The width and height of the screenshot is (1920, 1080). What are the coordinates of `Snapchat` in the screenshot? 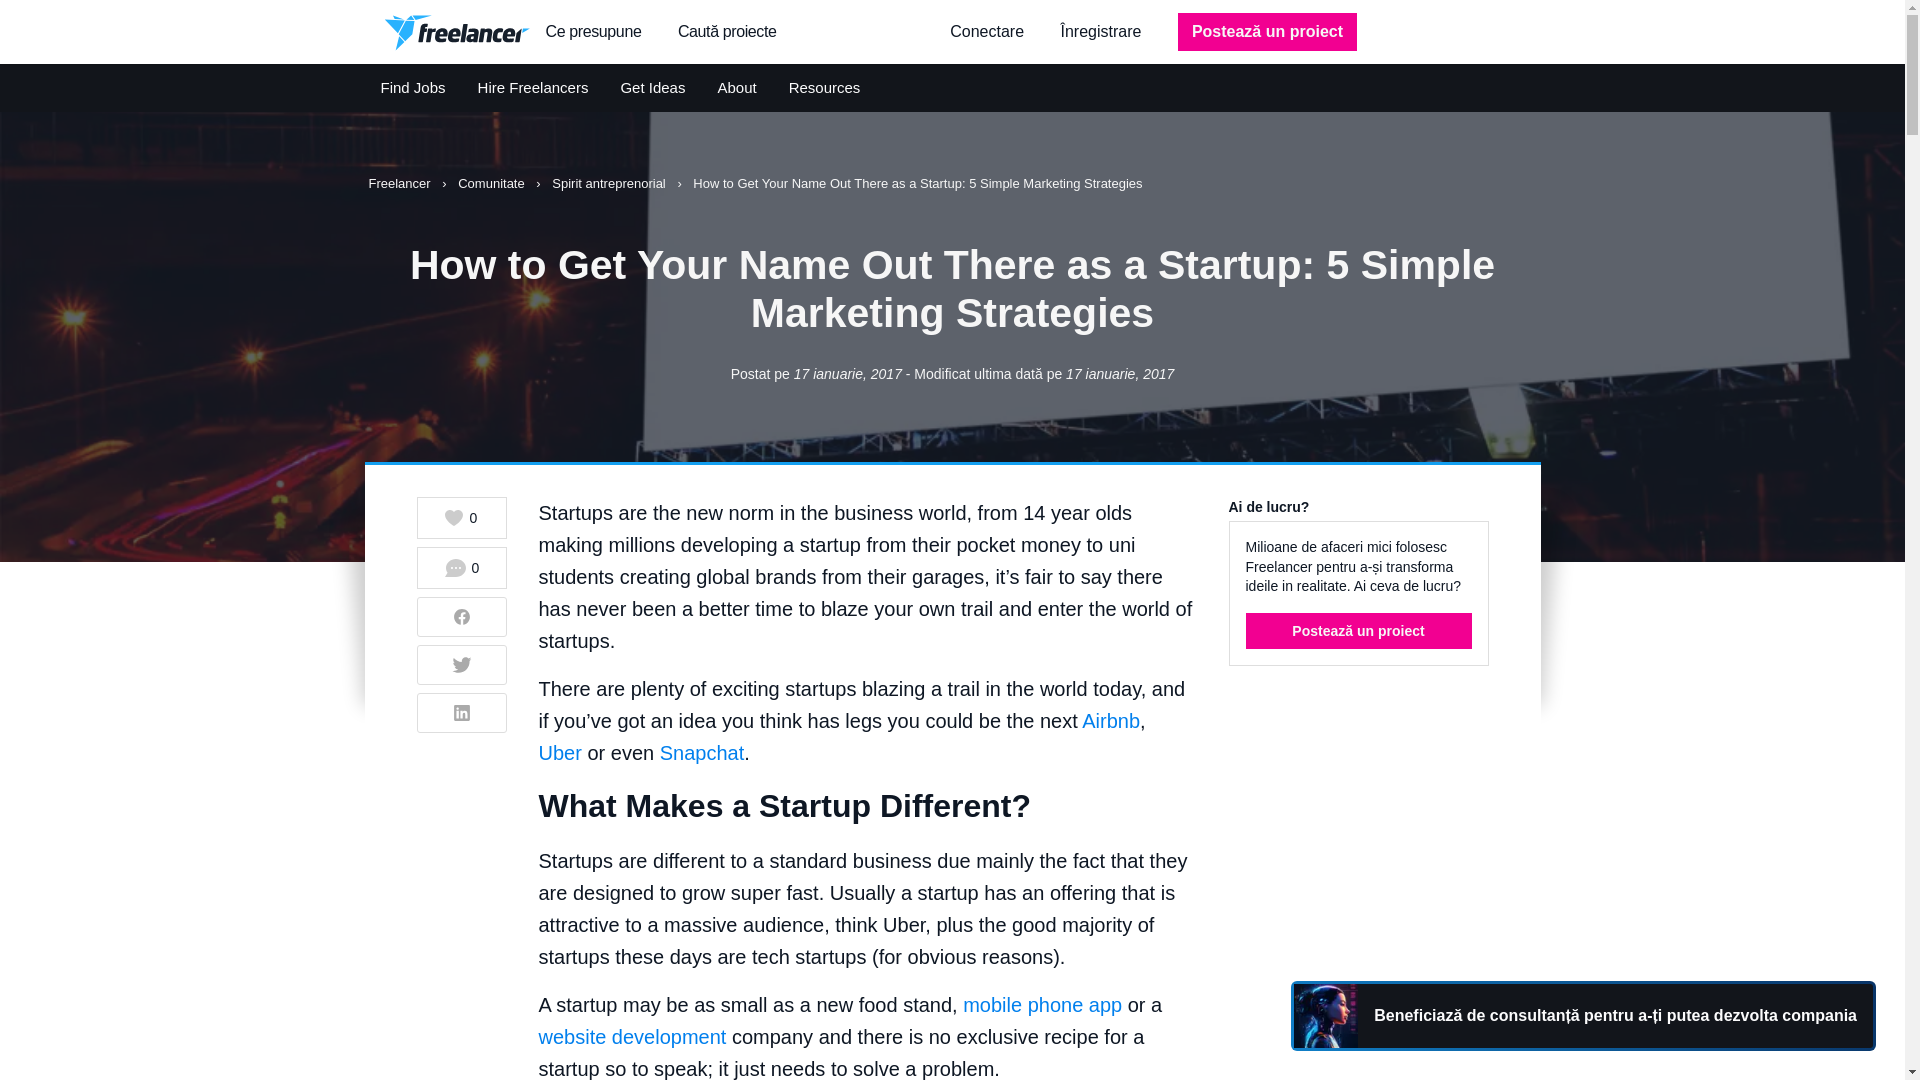 It's located at (702, 752).